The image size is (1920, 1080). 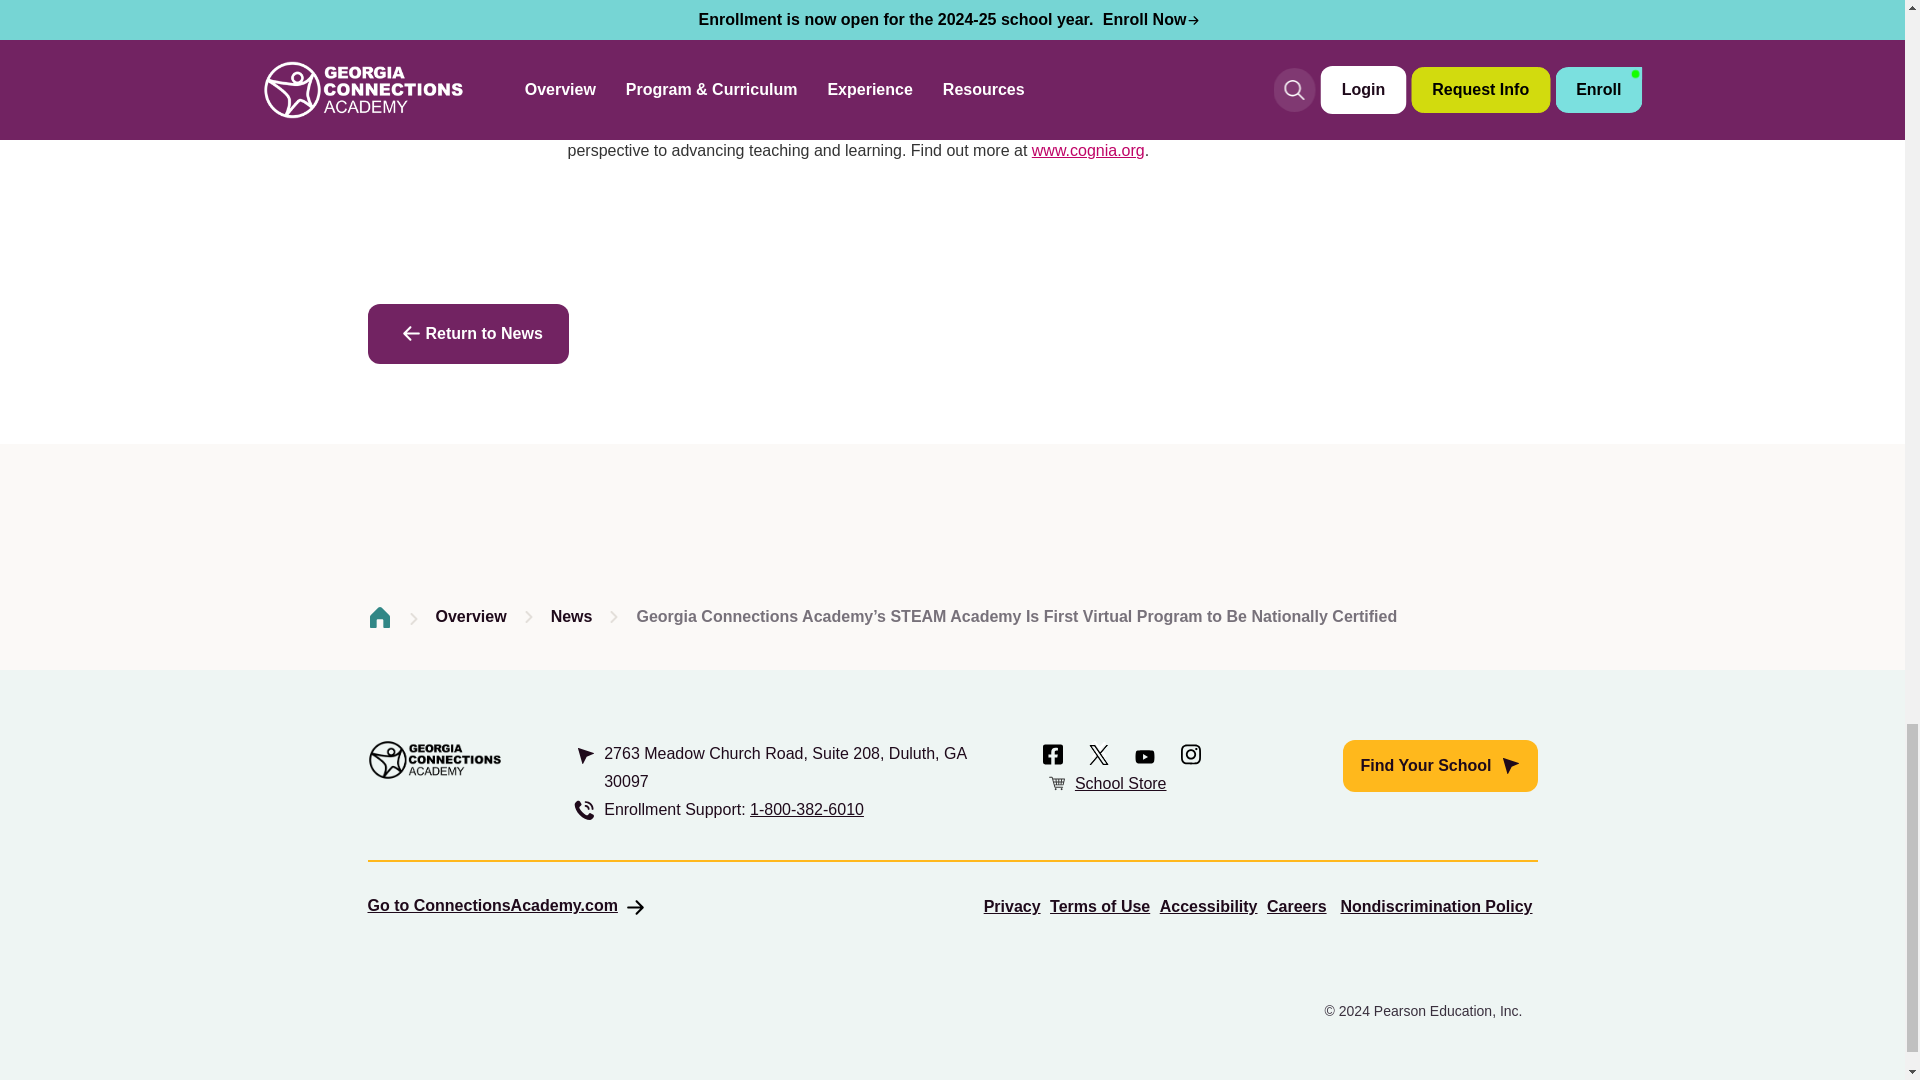 I want to click on Nondiscrimination policy, so click(x=1436, y=906).